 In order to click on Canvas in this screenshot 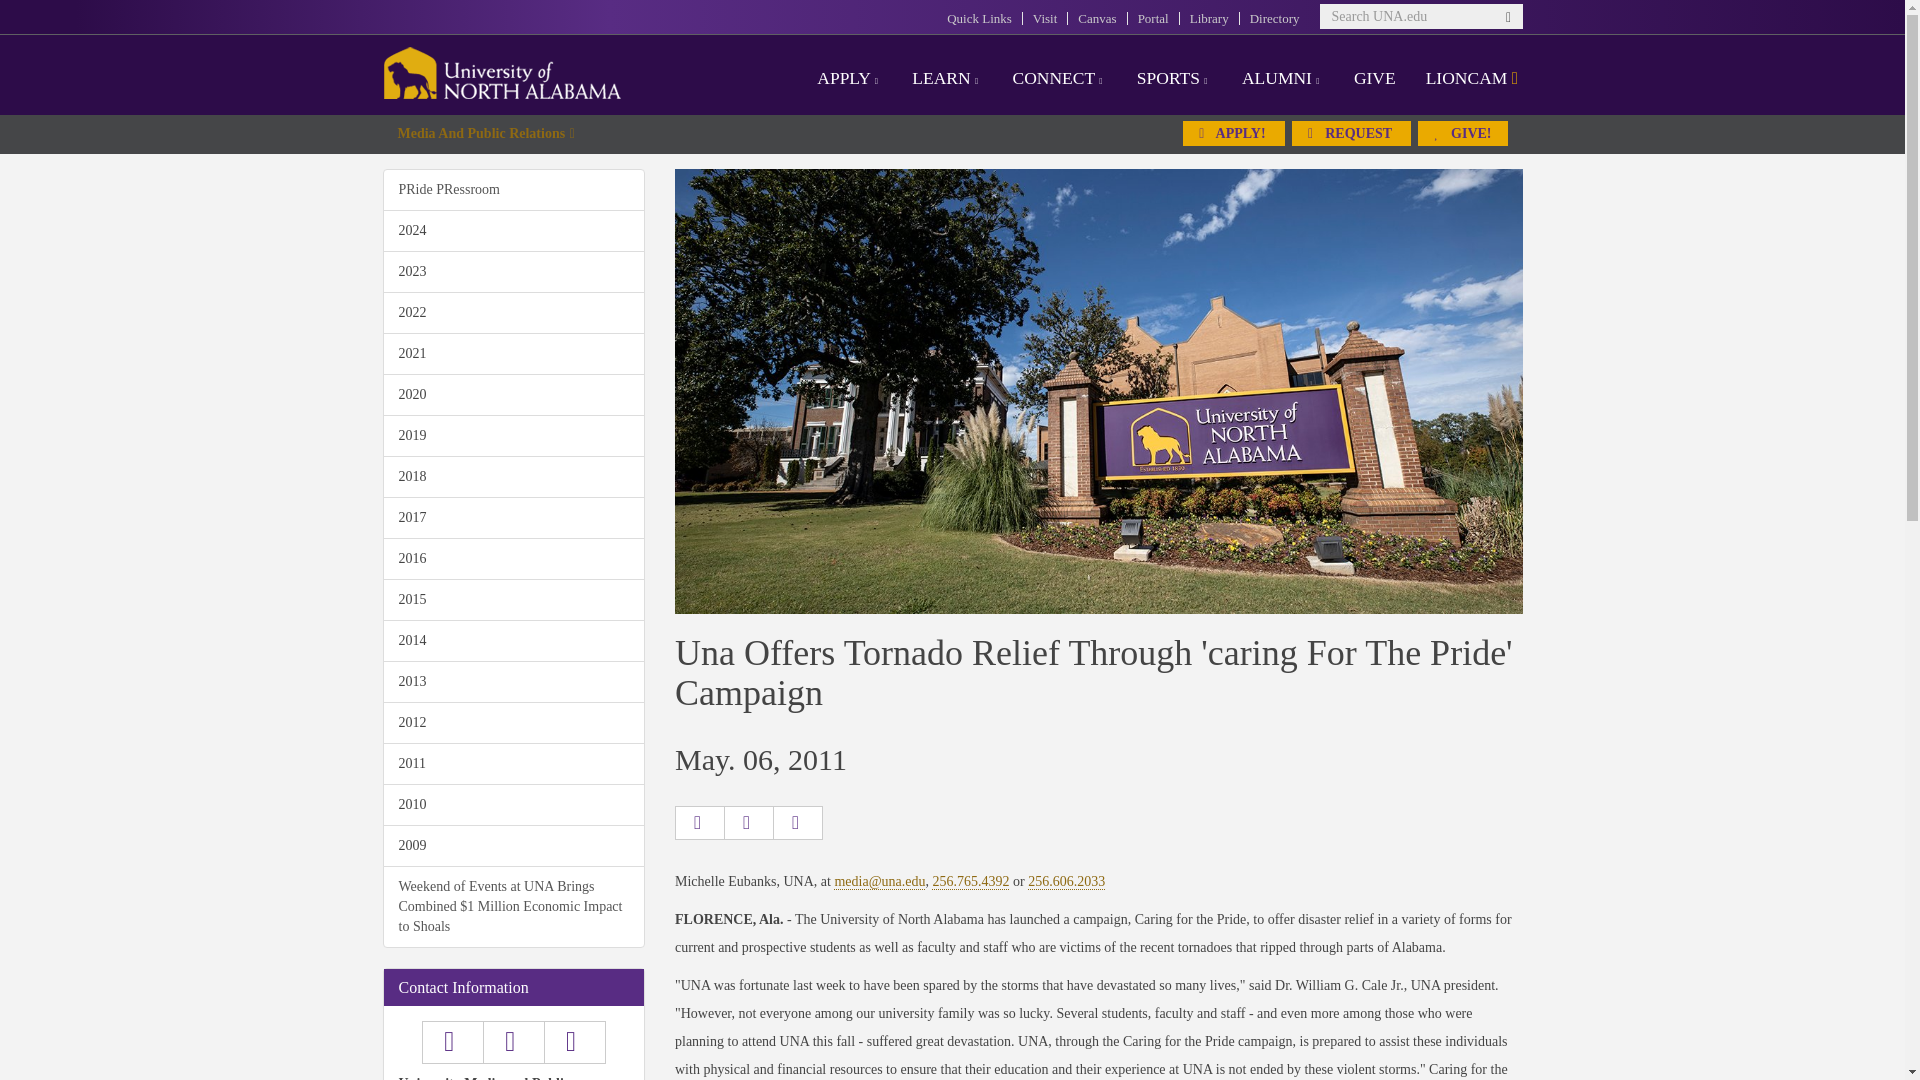, I will do `click(1096, 18)`.